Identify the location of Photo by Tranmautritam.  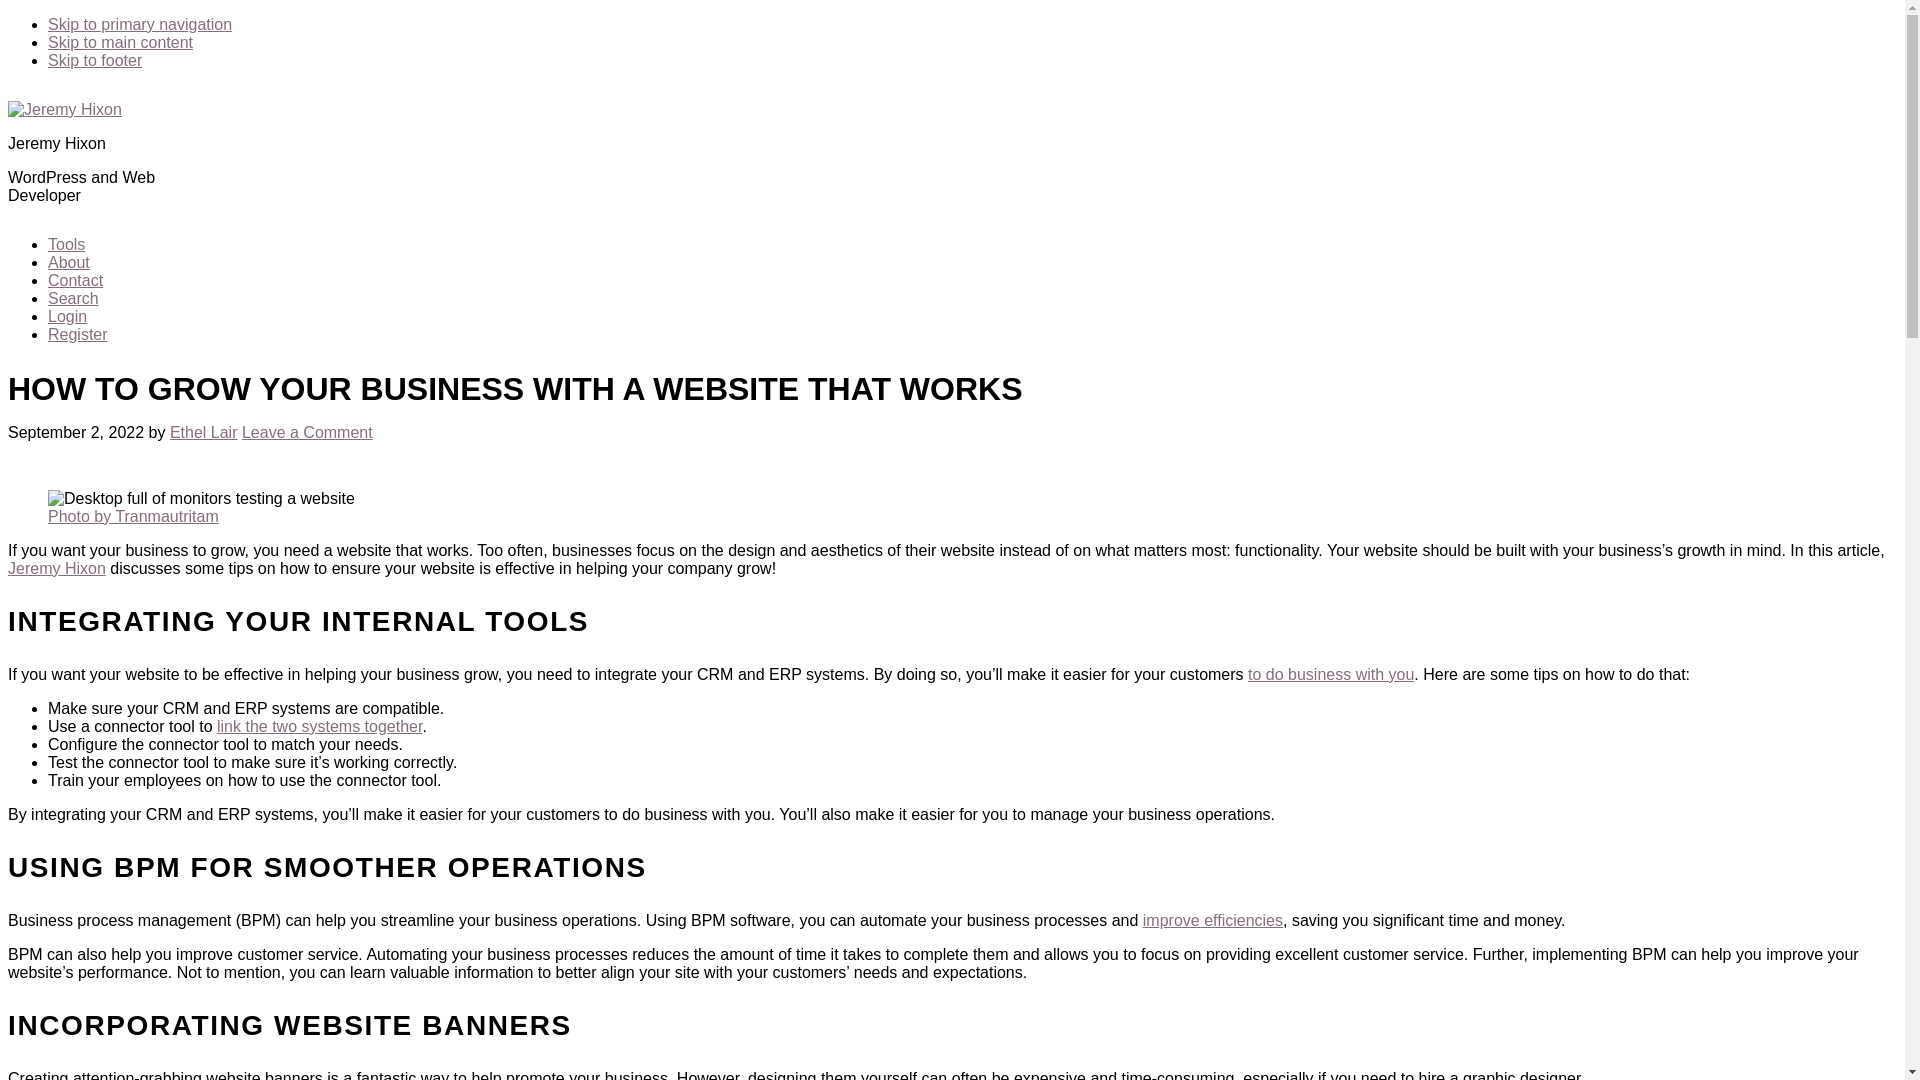
(133, 516).